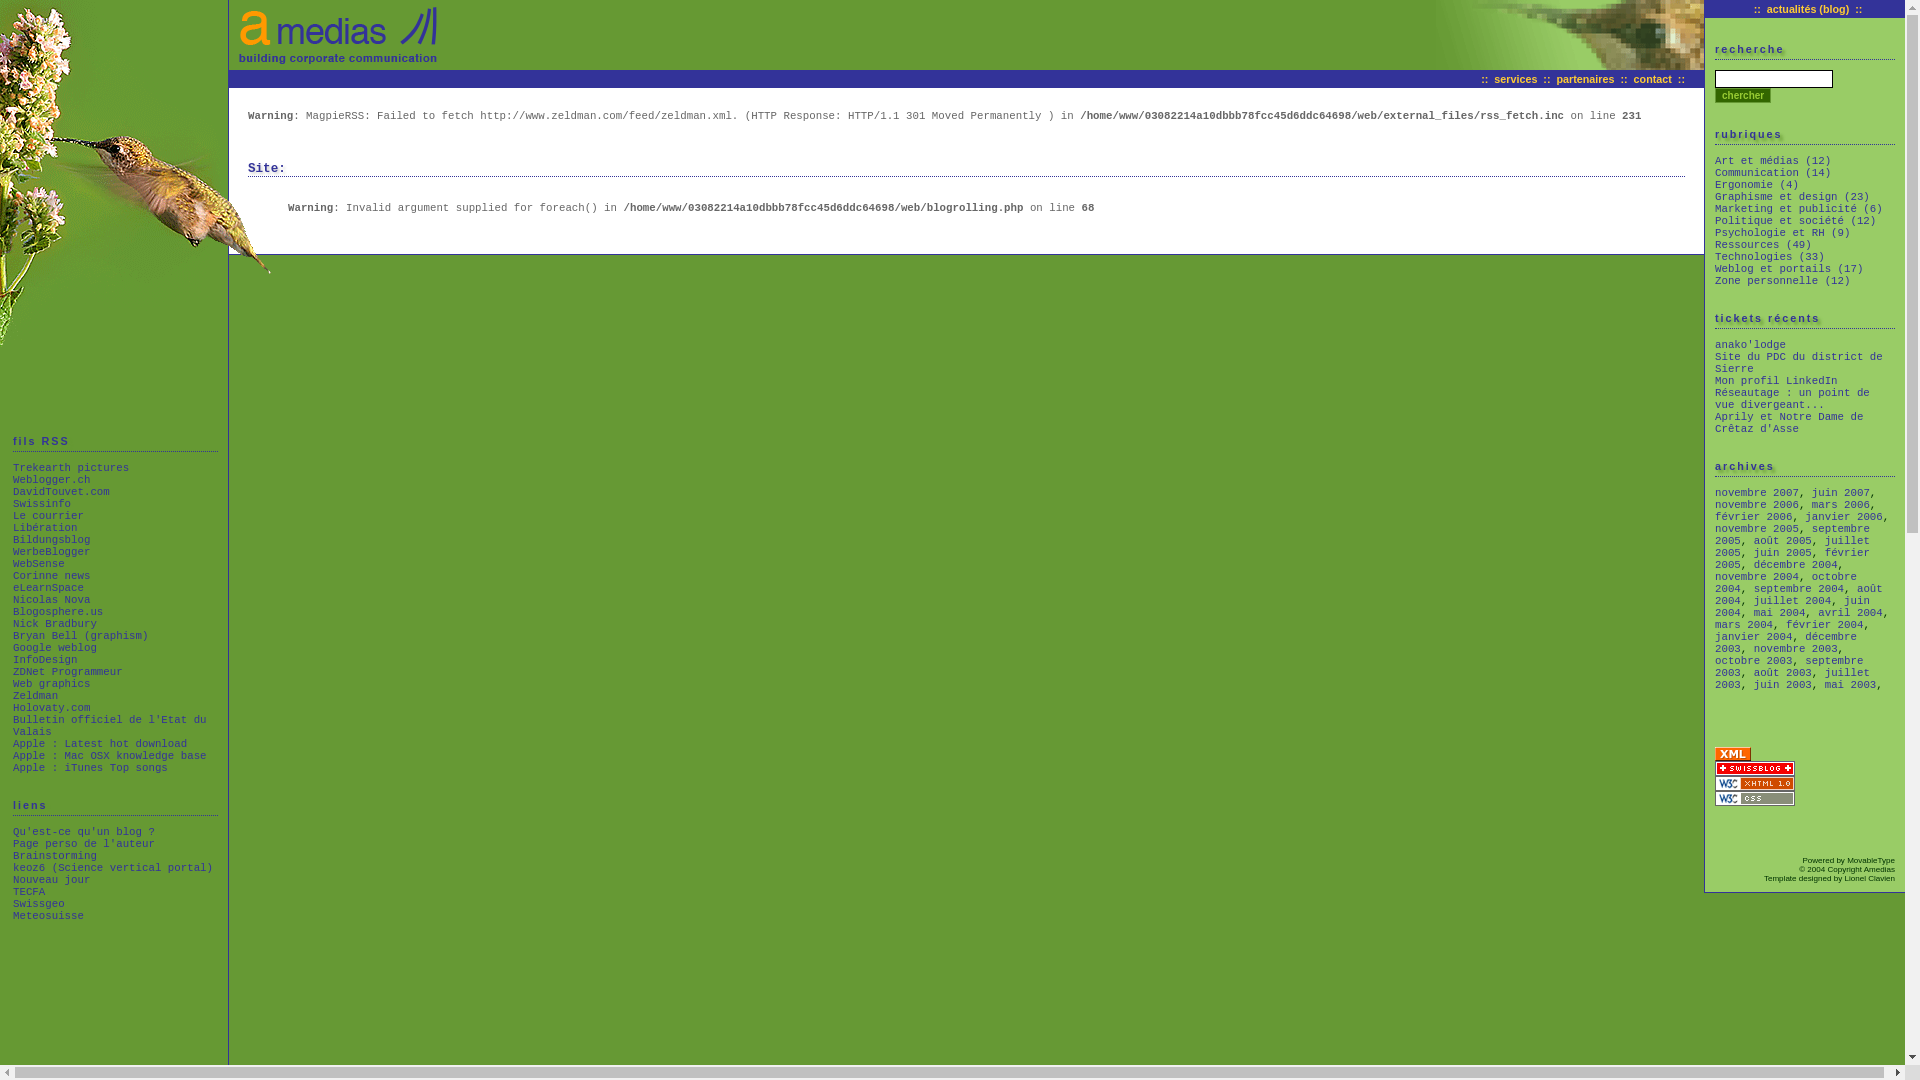 The height and width of the screenshot is (1080, 1920). I want to click on avril 2004, so click(1850, 613).